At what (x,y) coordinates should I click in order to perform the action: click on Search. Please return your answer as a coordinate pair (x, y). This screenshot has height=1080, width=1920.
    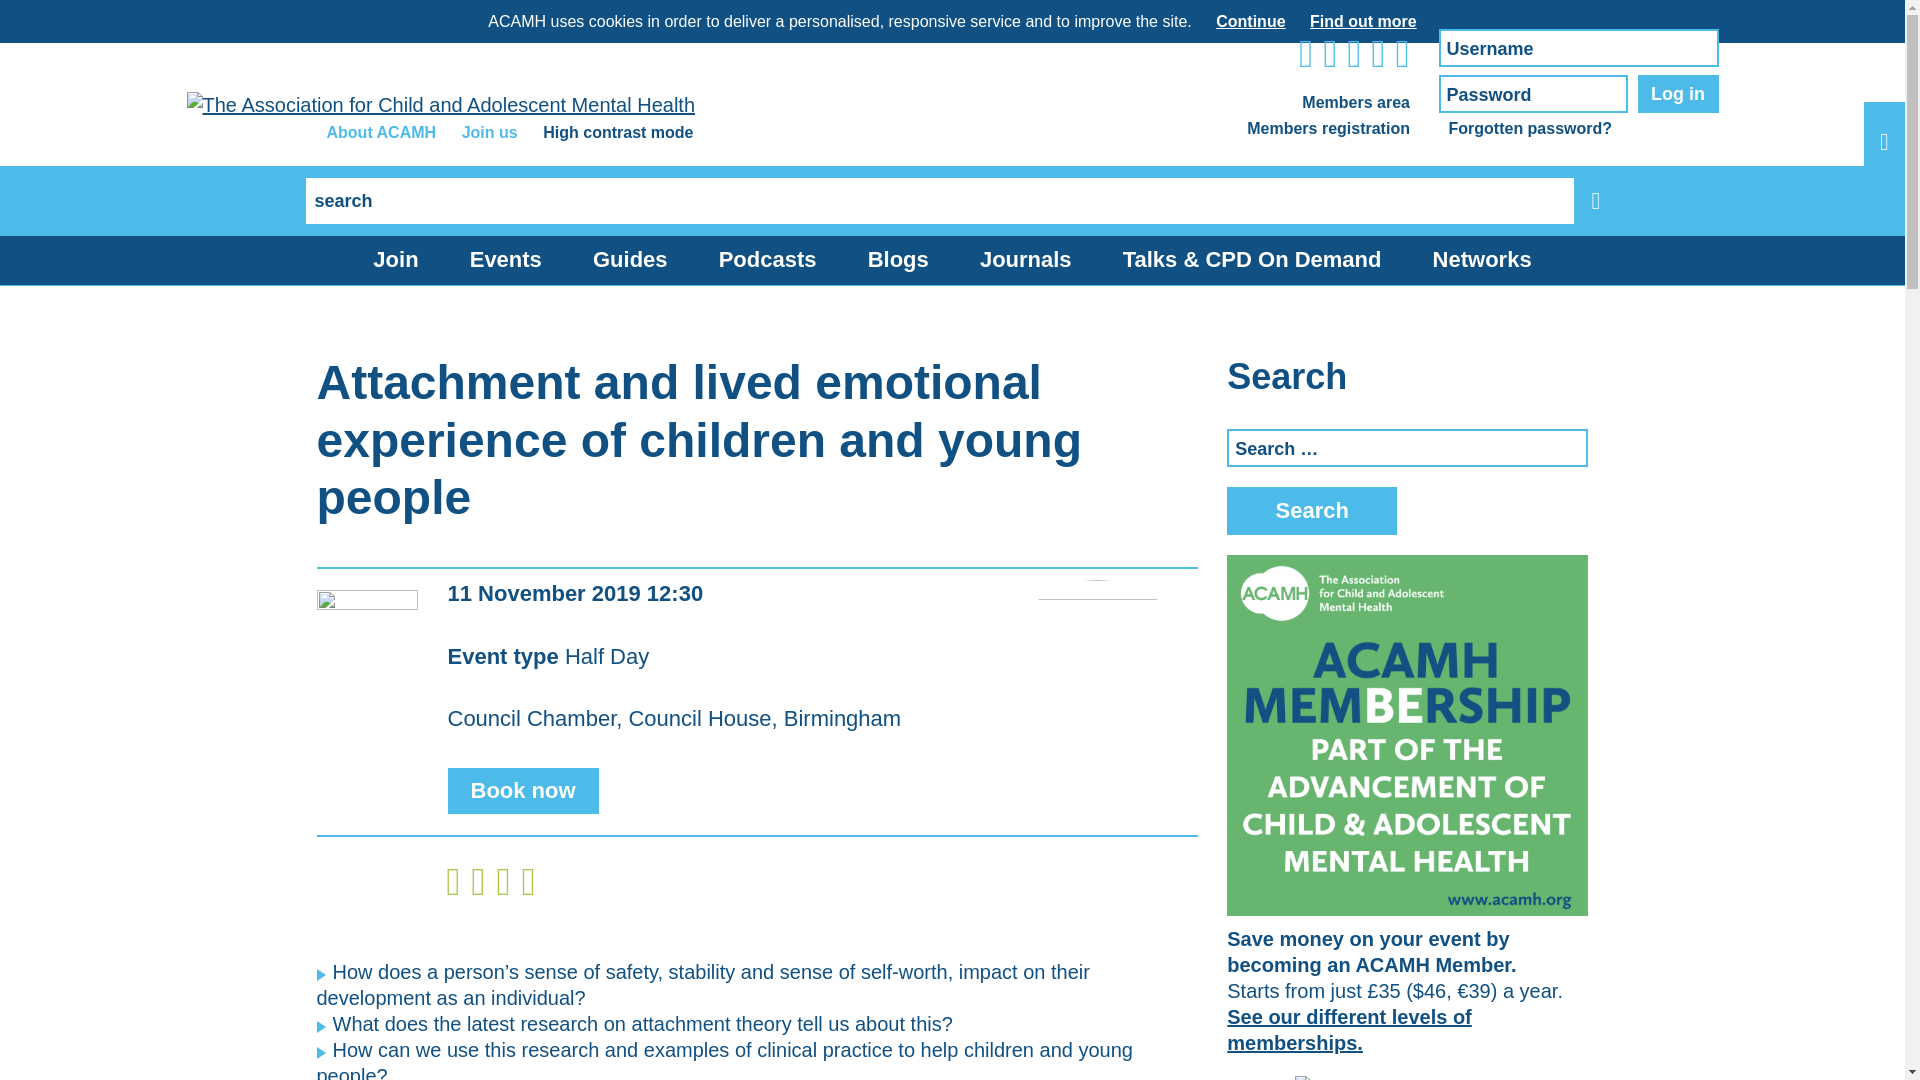
    Looking at the image, I should click on (1312, 510).